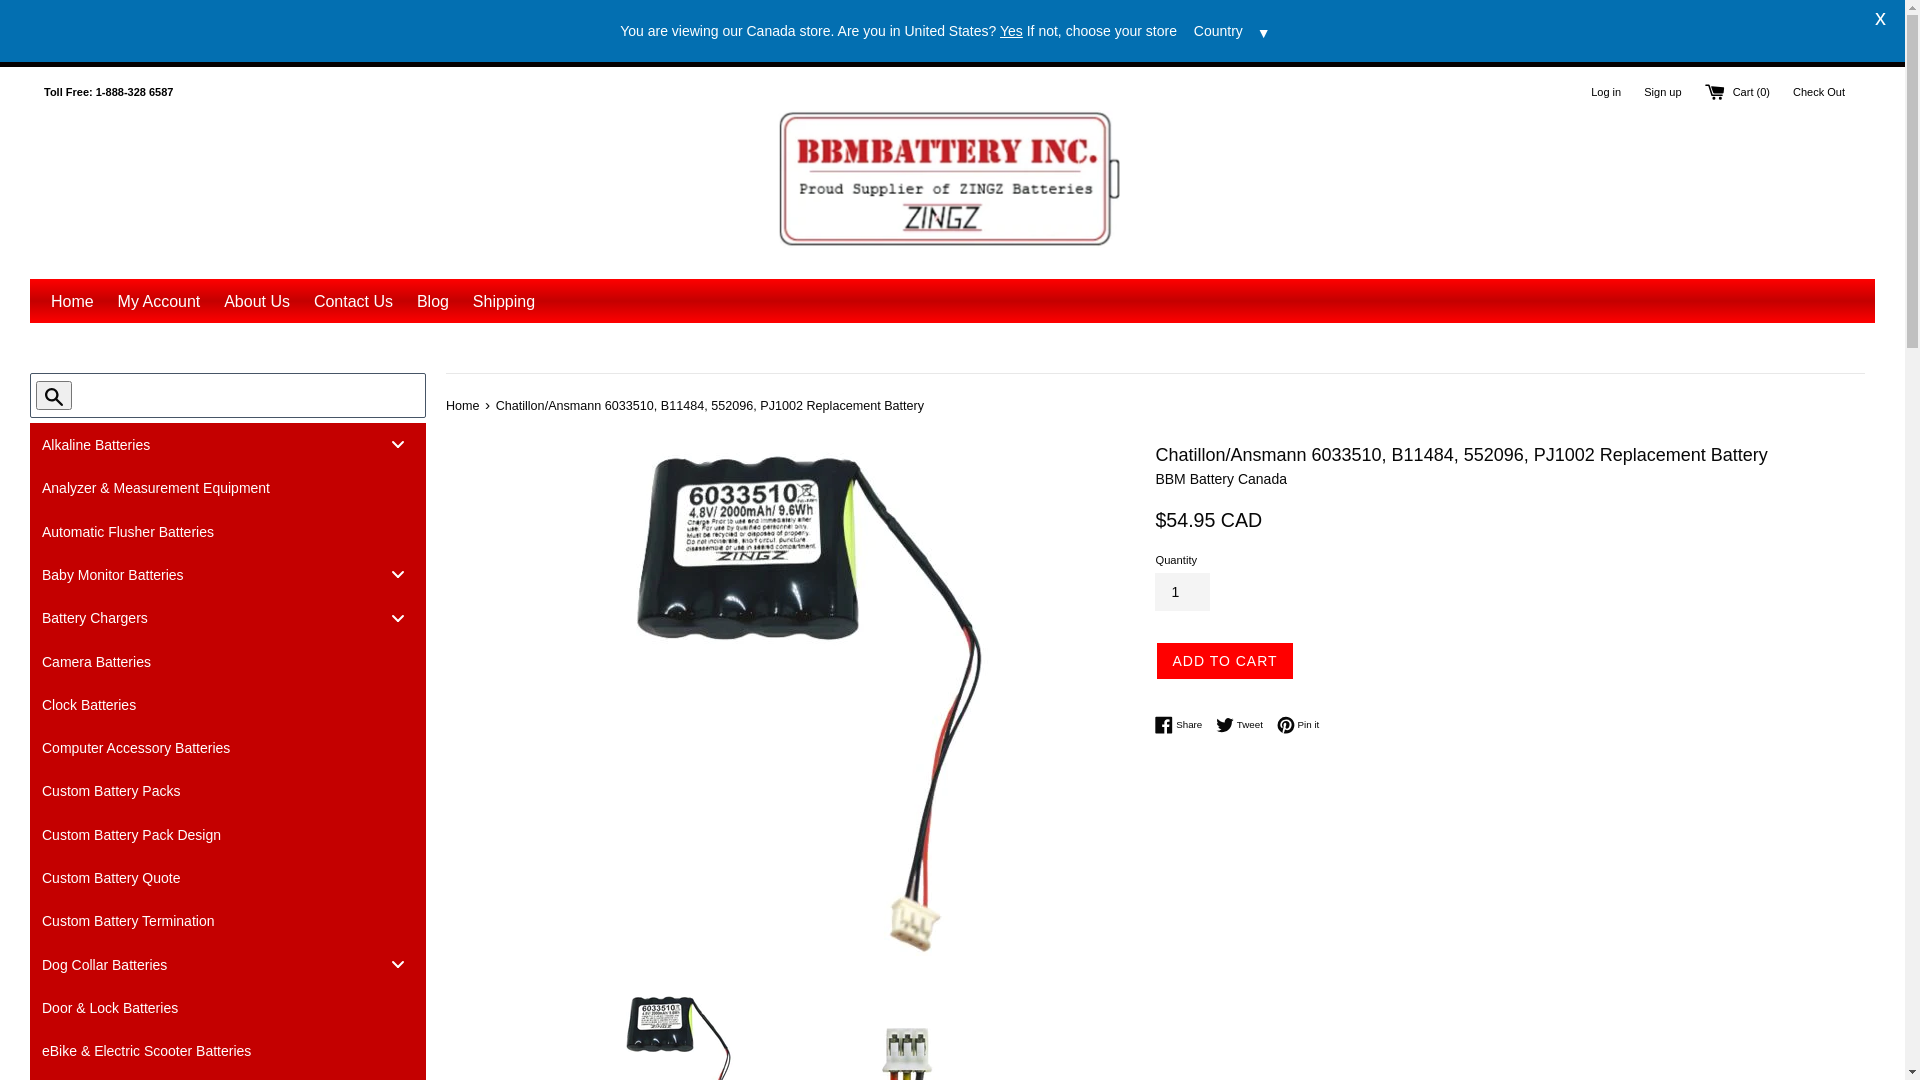  Describe the element at coordinates (160, 302) in the screenshot. I see `My Account` at that location.